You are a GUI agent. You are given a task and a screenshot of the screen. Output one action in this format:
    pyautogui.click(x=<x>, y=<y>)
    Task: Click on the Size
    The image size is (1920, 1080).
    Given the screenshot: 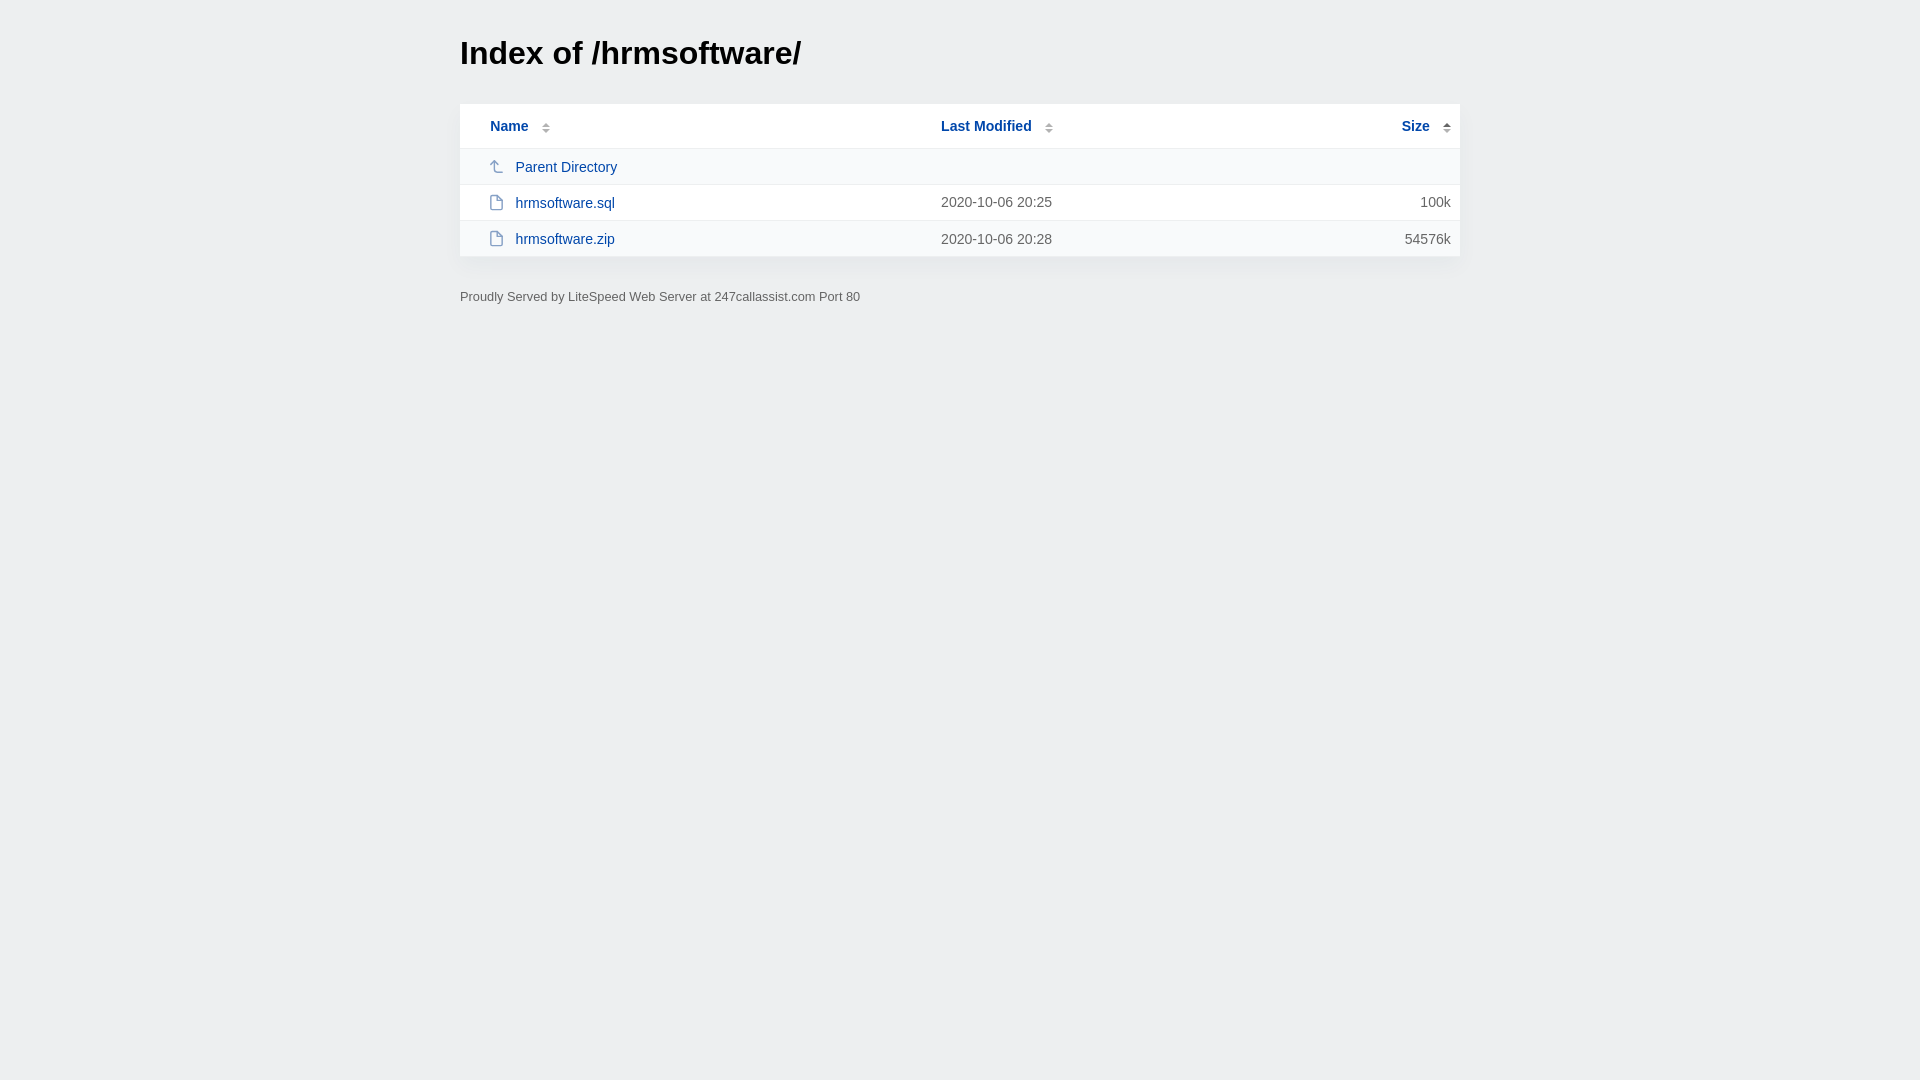 What is the action you would take?
    pyautogui.click(x=1426, y=126)
    